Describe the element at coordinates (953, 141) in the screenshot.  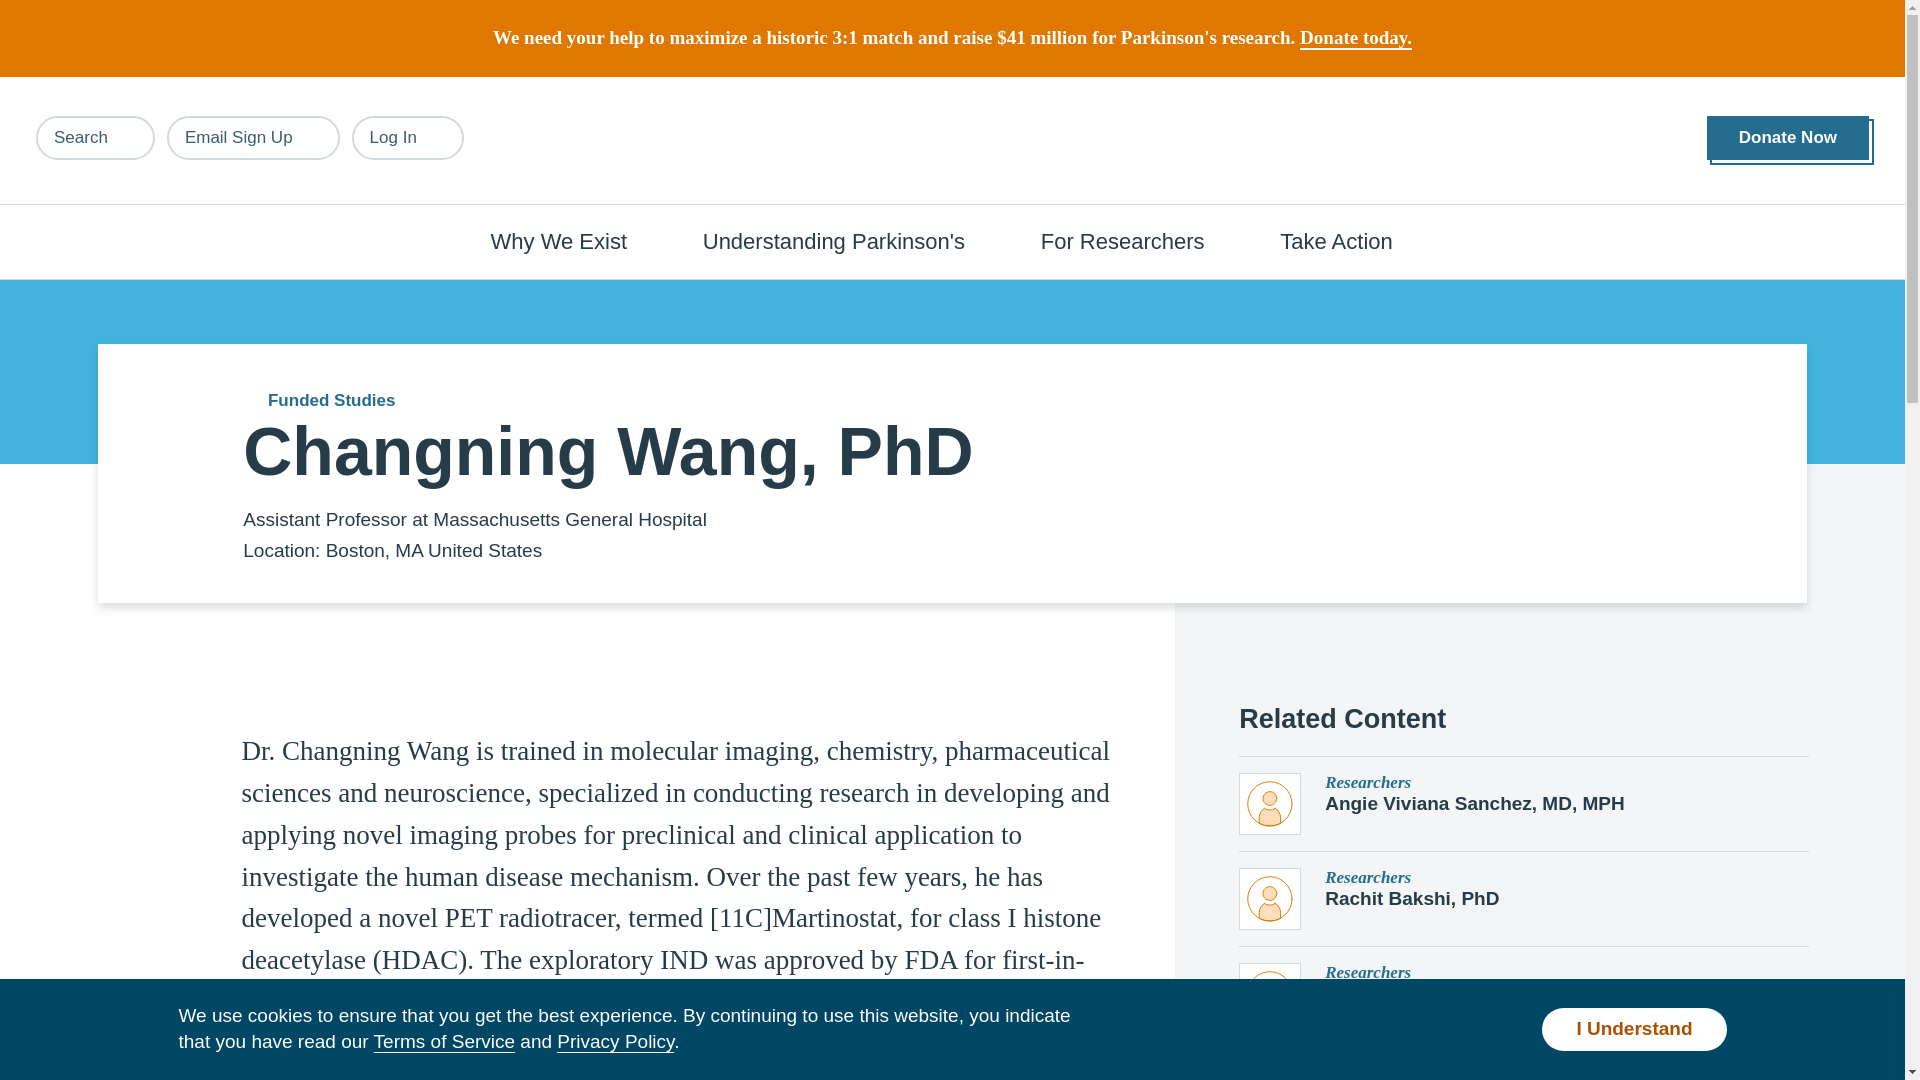
I see `Home Page` at that location.